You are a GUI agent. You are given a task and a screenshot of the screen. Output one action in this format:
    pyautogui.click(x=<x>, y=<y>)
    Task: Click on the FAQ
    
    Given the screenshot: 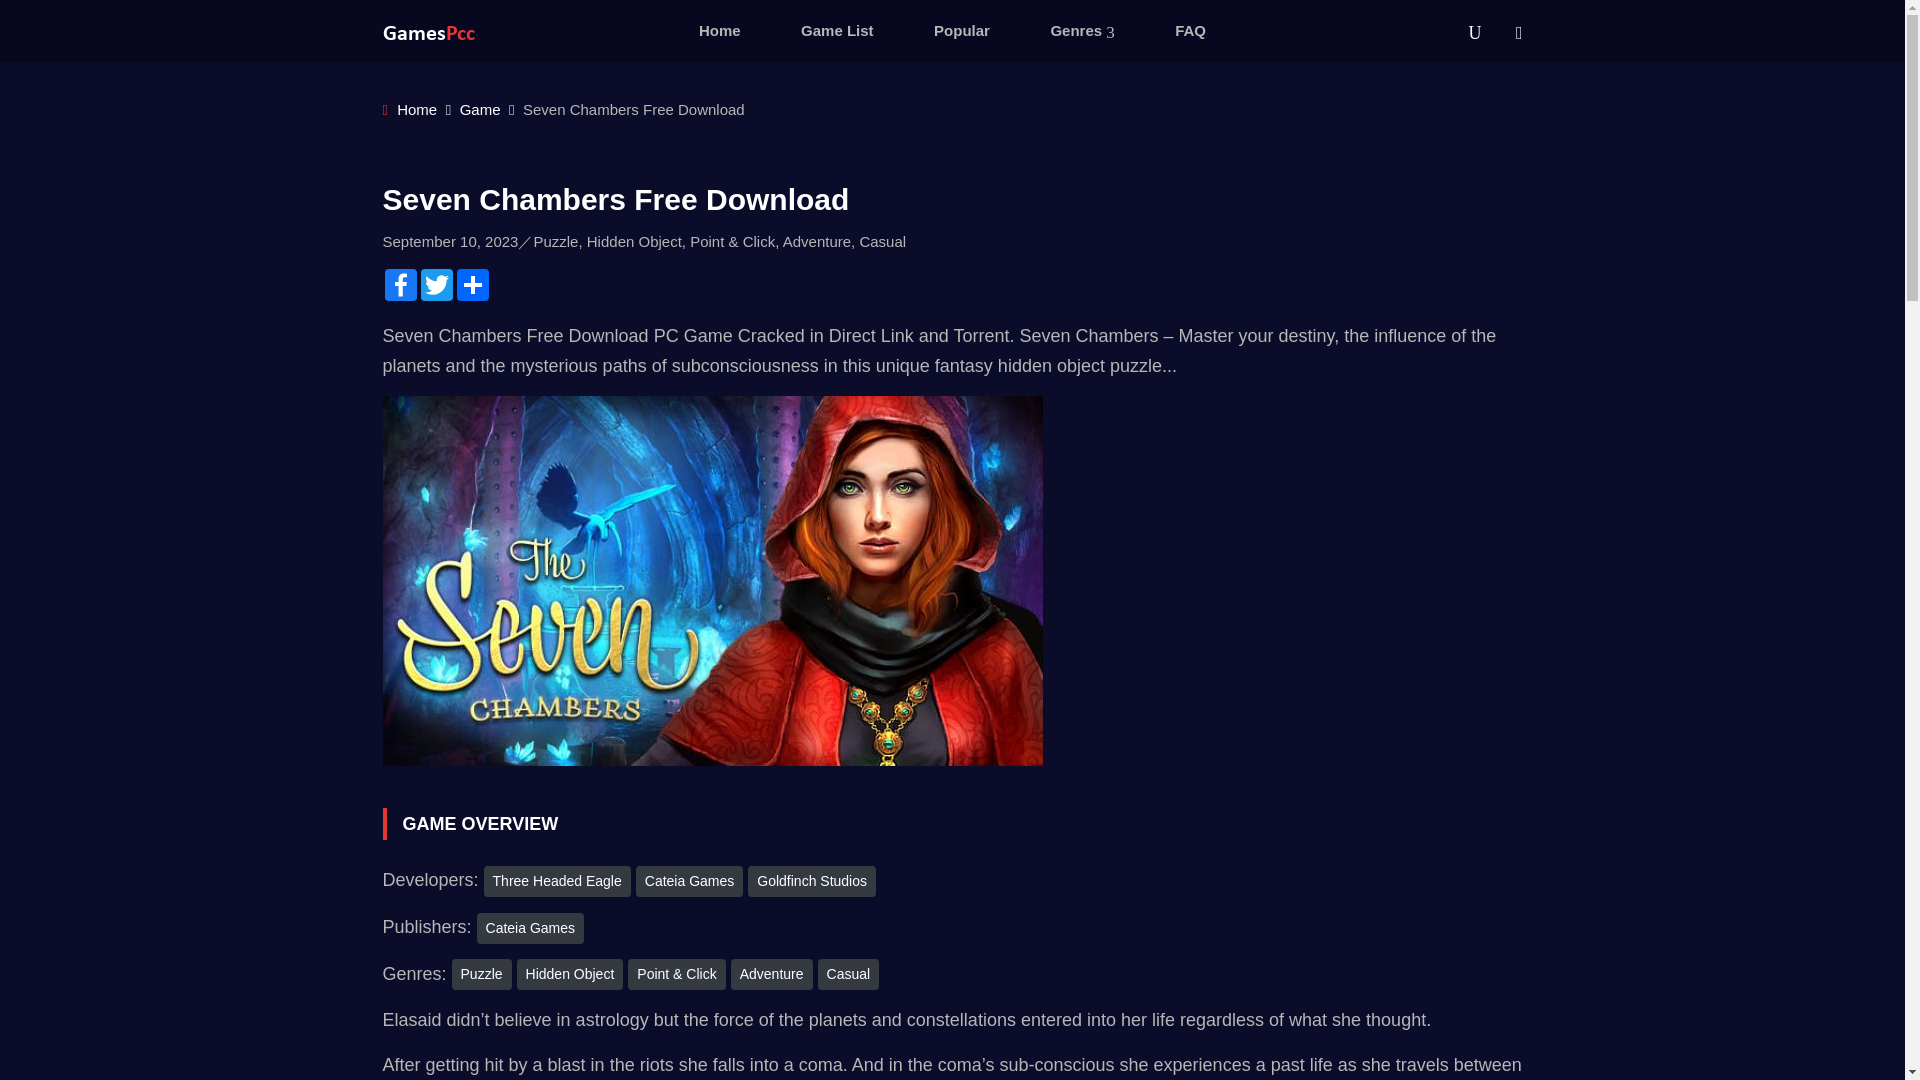 What is the action you would take?
    pyautogui.click(x=1190, y=31)
    